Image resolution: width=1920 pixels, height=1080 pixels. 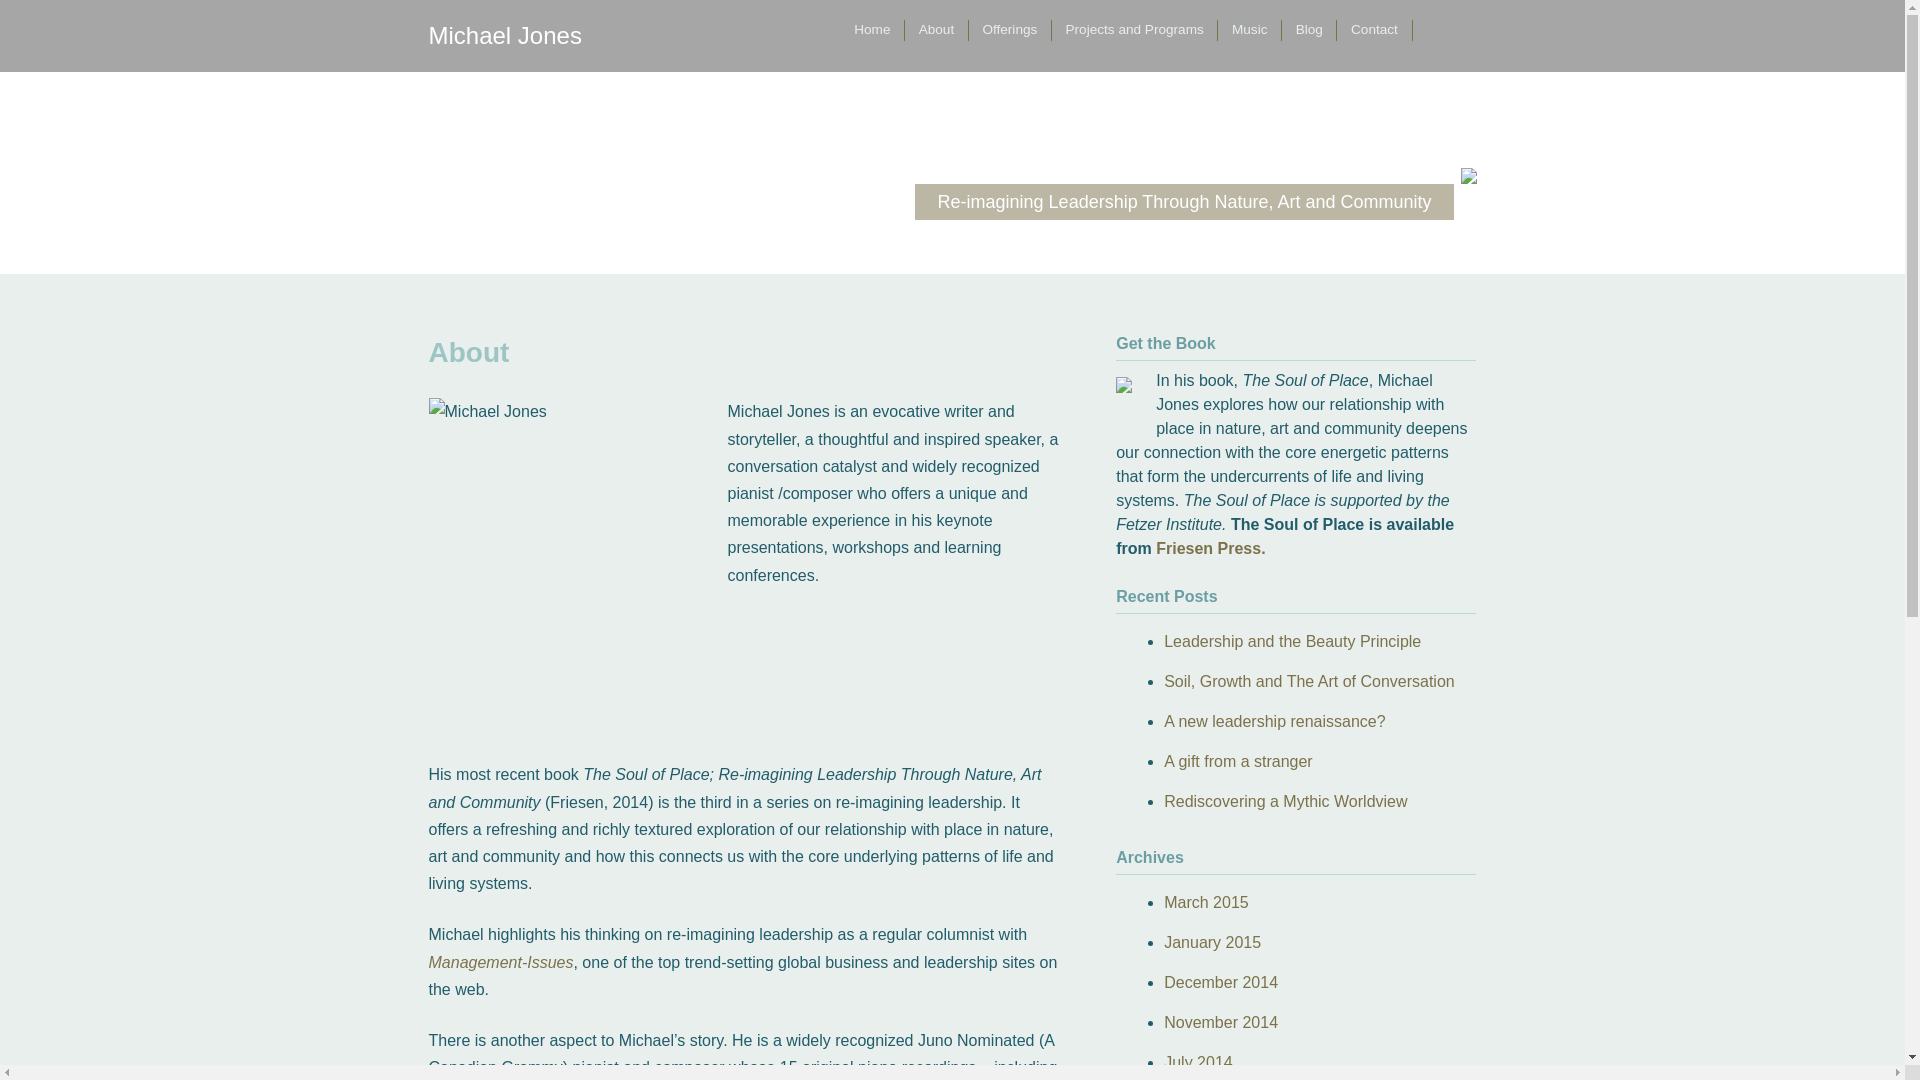 I want to click on Projects and Programs, so click(x=1134, y=30).